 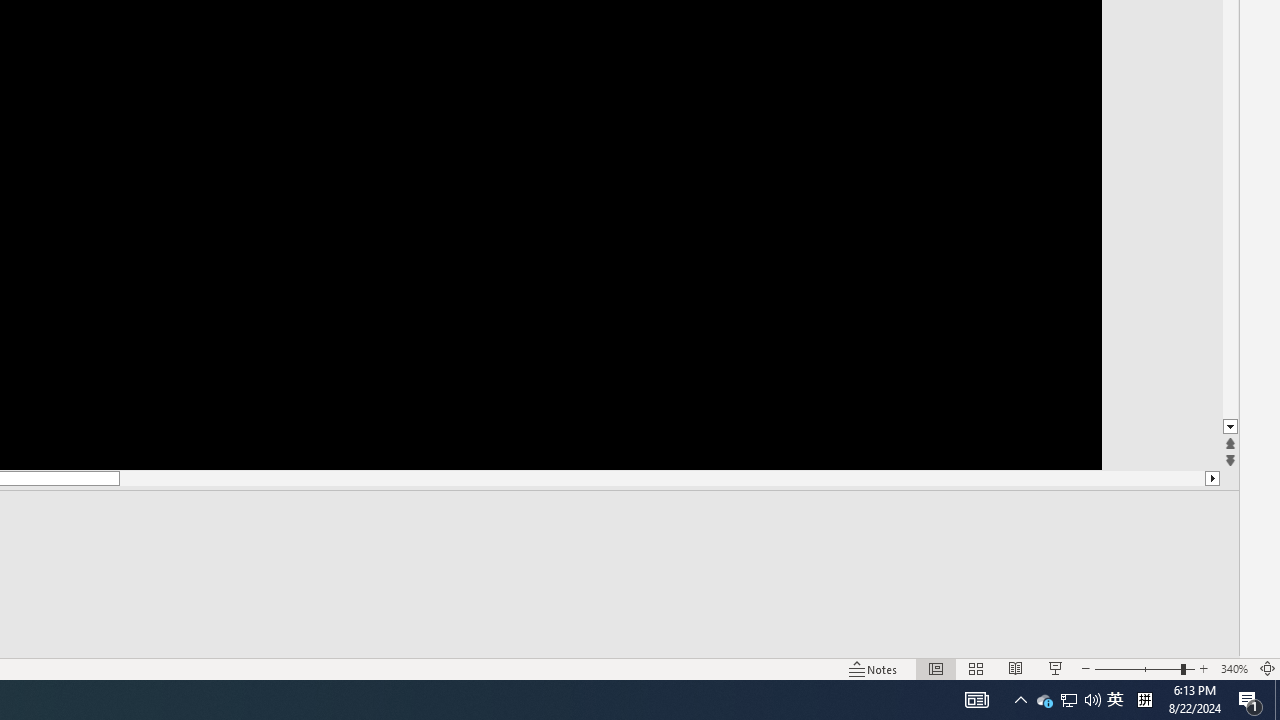 What do you see at coordinates (1230, 278) in the screenshot?
I see `Page down` at bounding box center [1230, 278].